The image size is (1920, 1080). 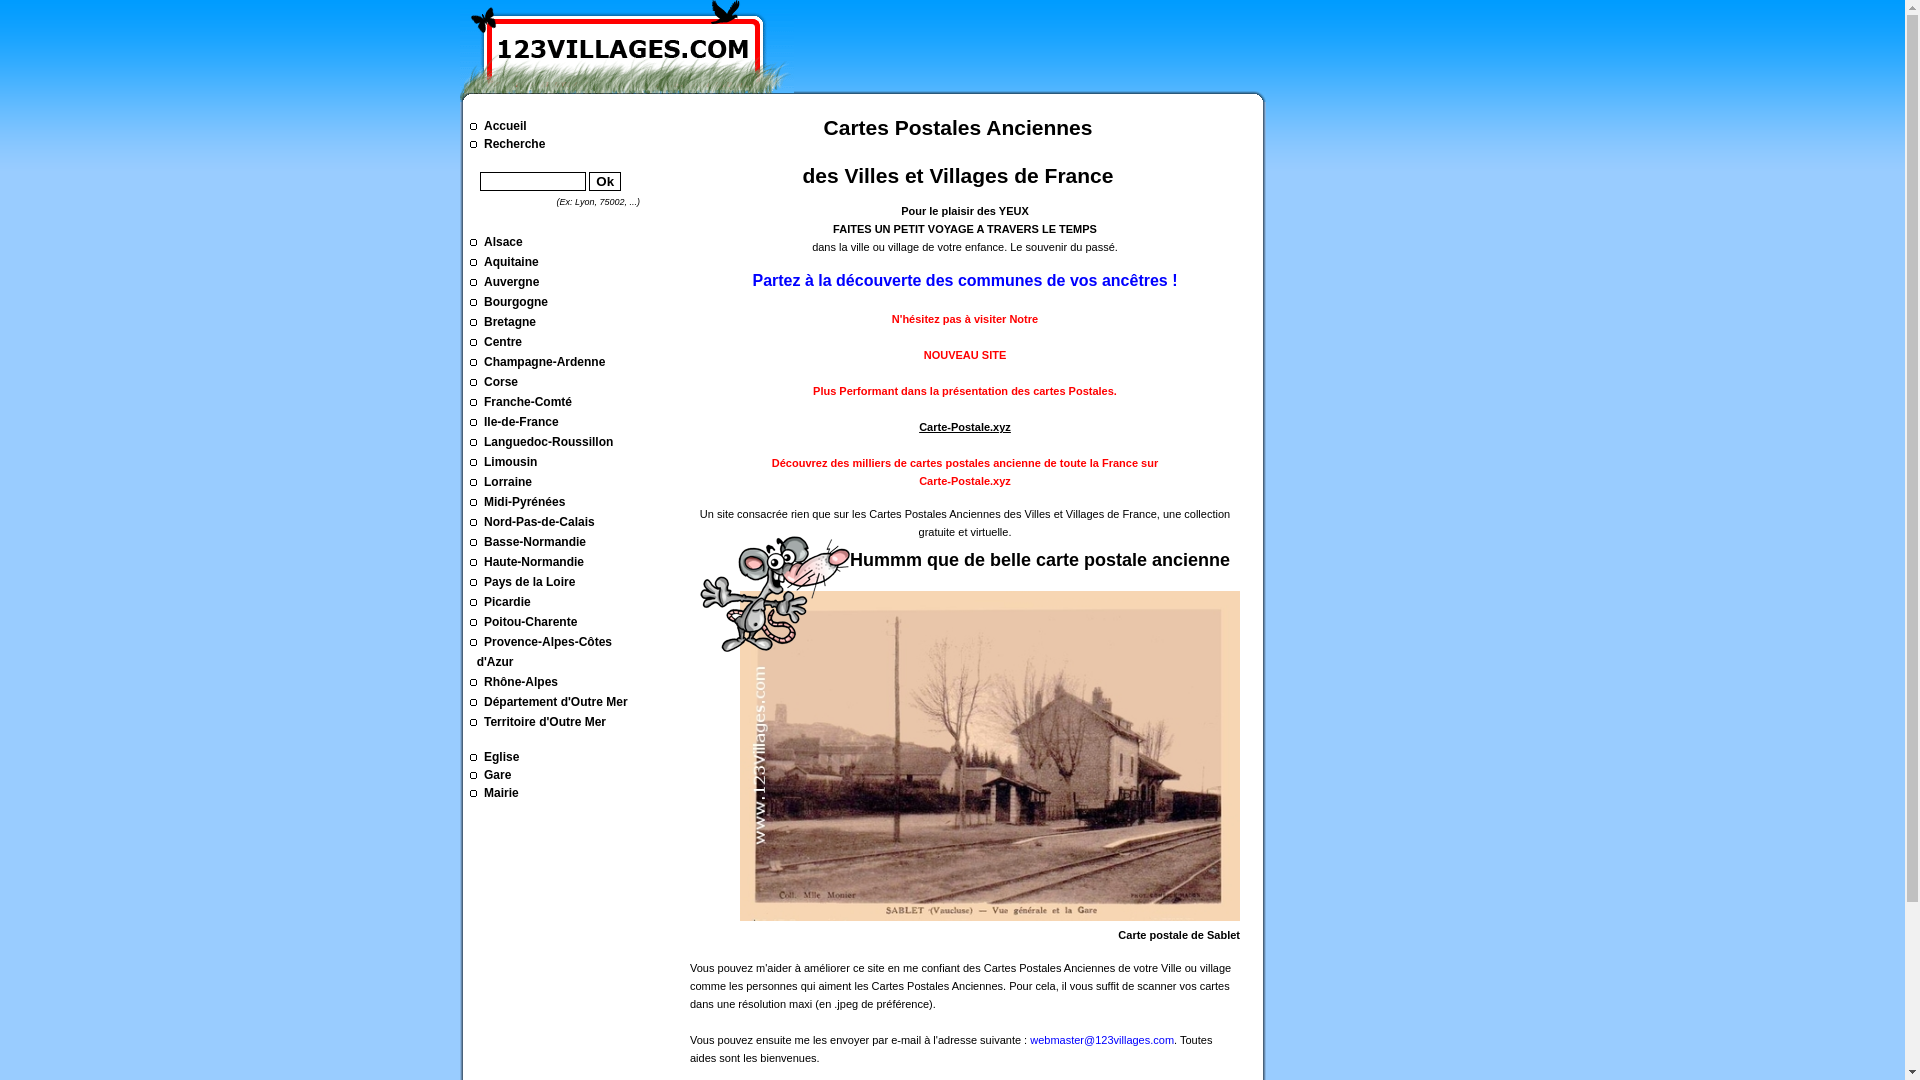 I want to click on Champagne-Ardenne, so click(x=565, y=362).